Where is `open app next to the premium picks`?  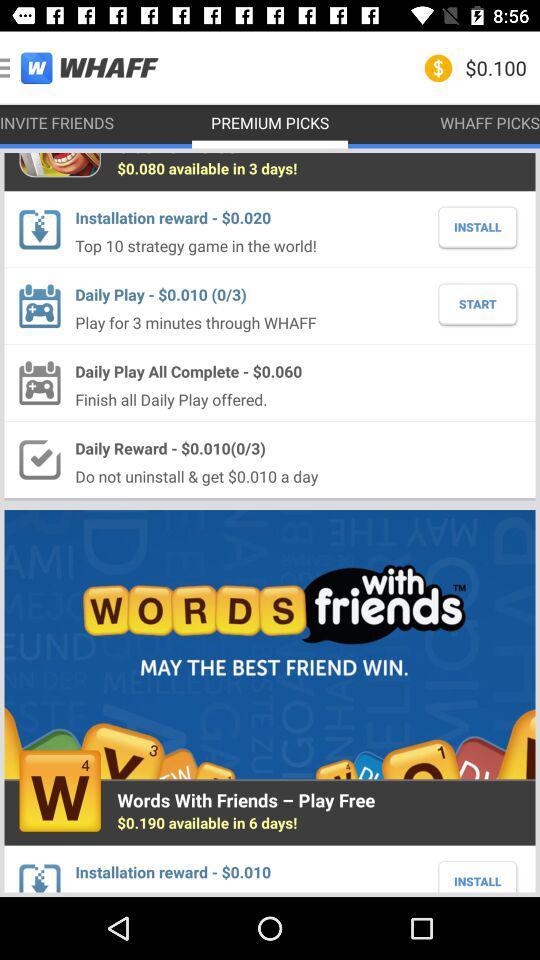
open app next to the premium picks is located at coordinates (80, 66).